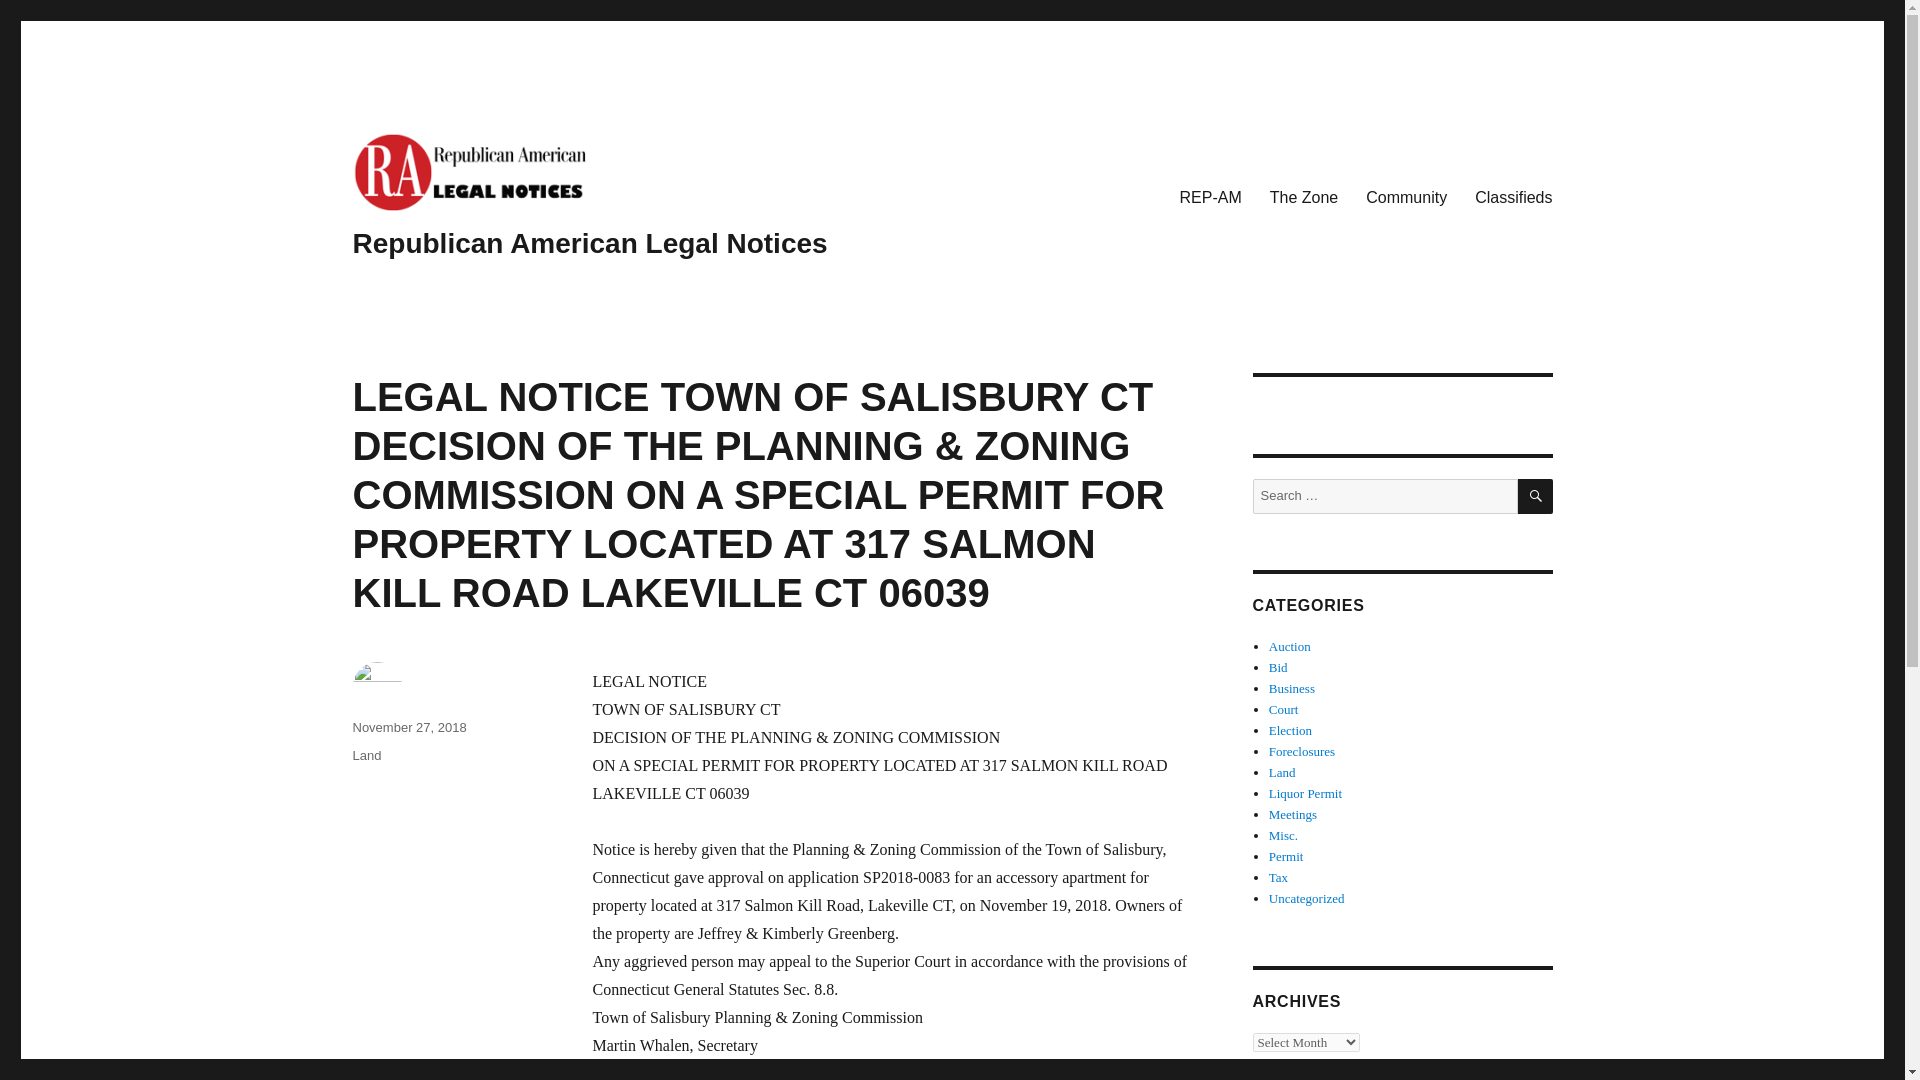 The height and width of the screenshot is (1080, 1920). I want to click on Election, so click(1290, 730).